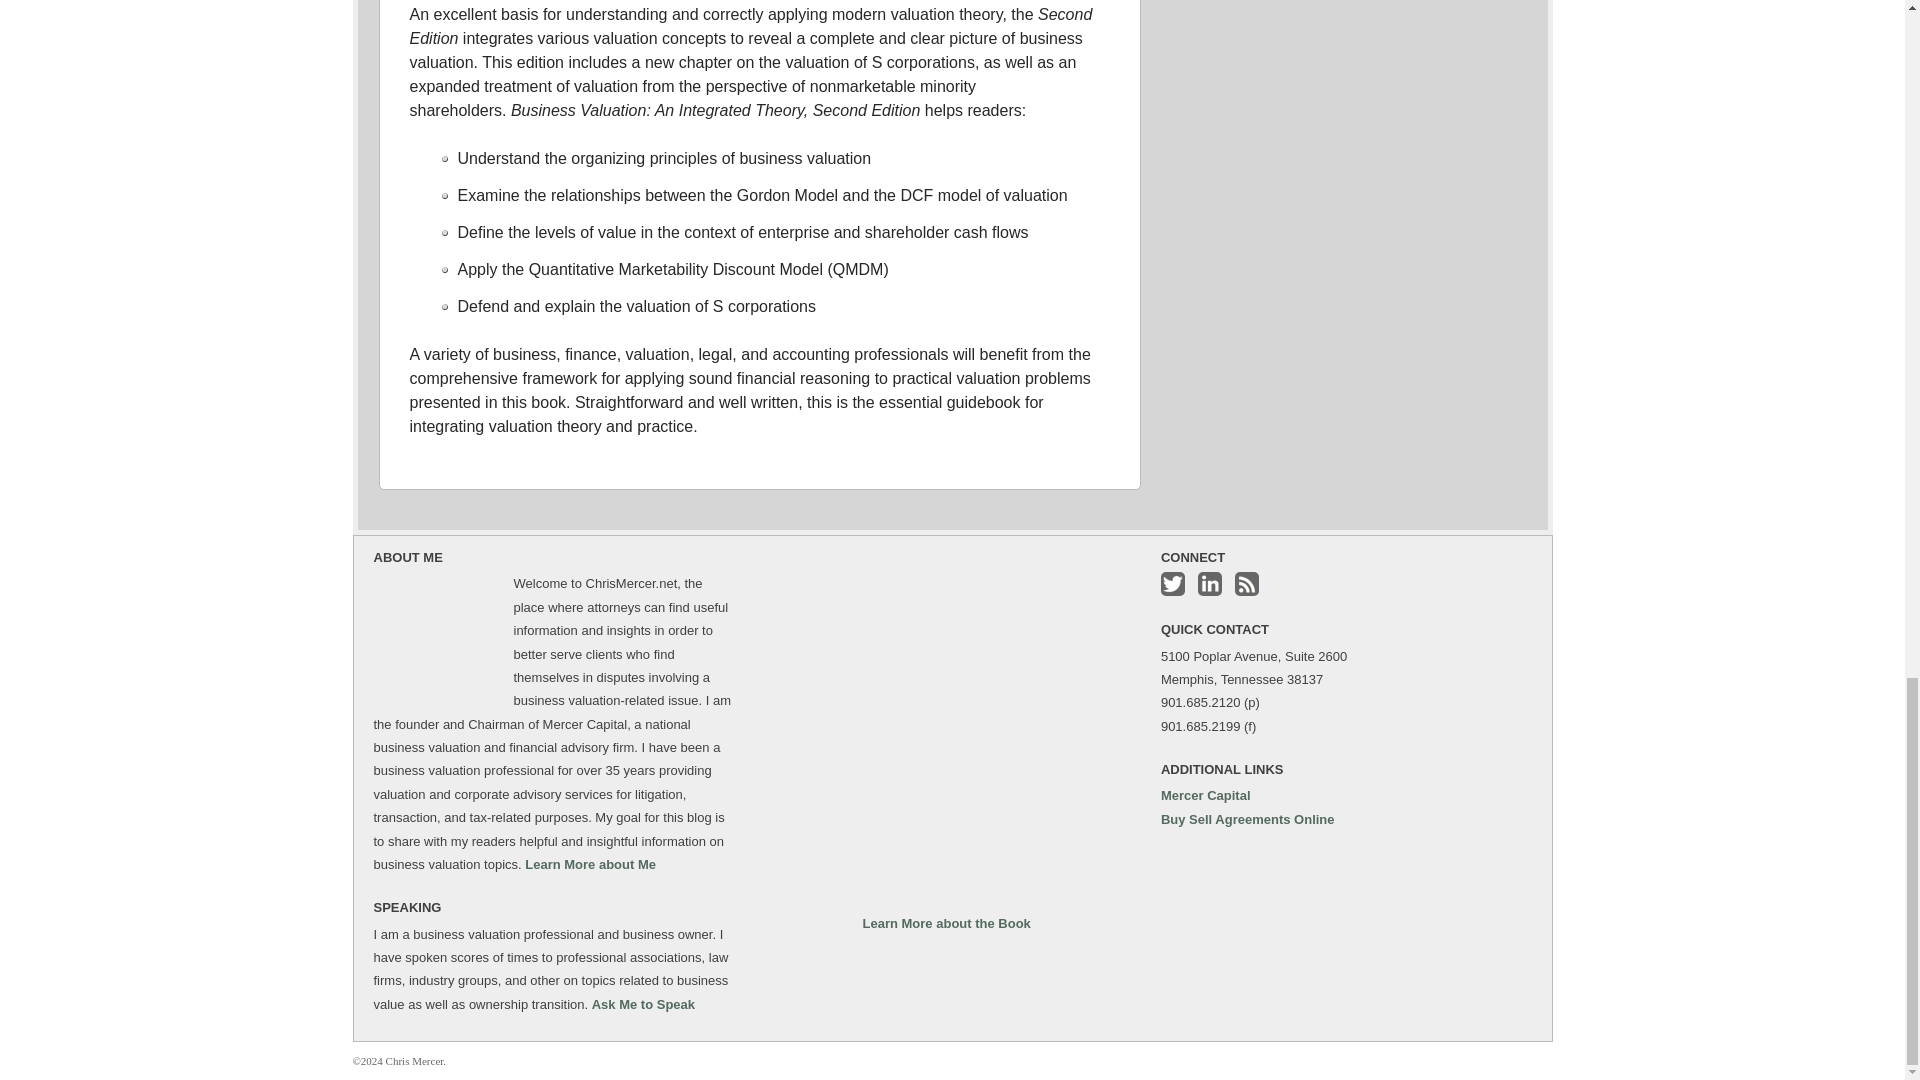 This screenshot has height=1080, width=1920. Describe the element at coordinates (643, 1004) in the screenshot. I see `Ask Me to Speak` at that location.